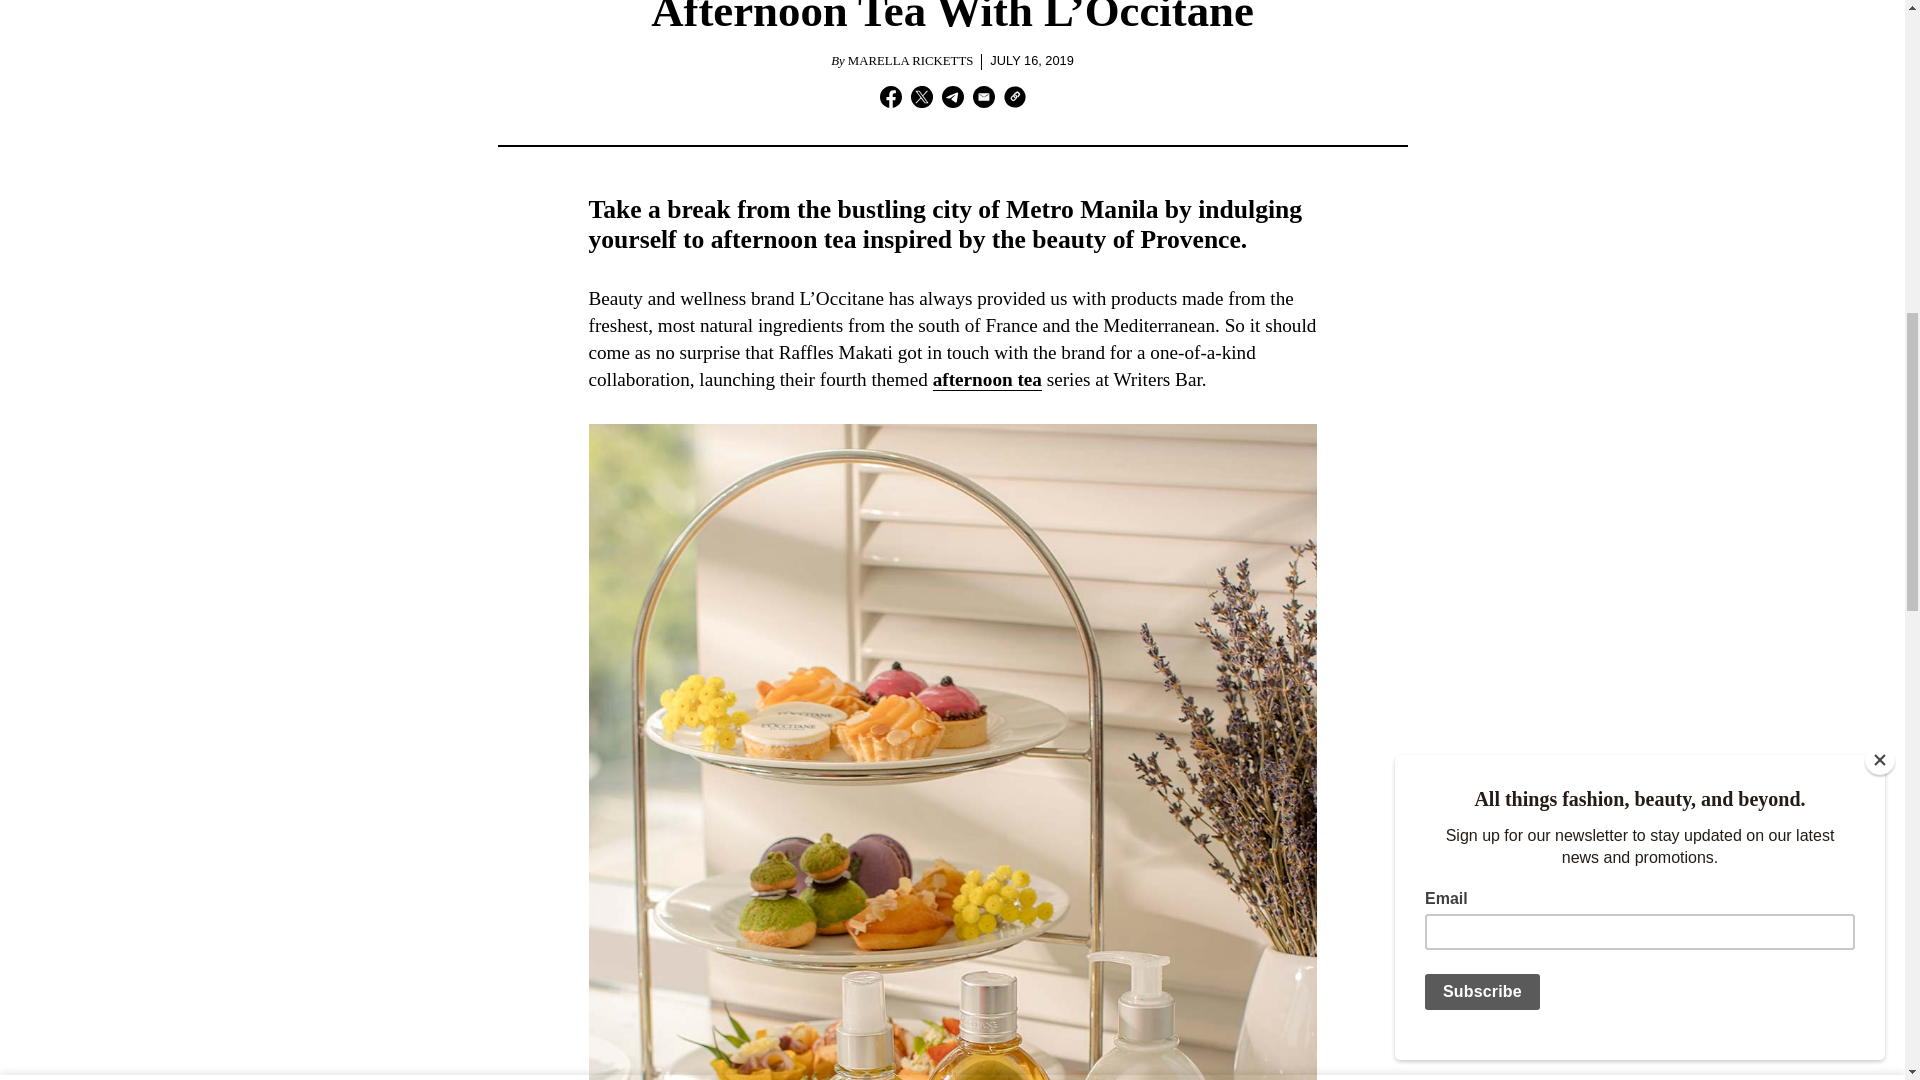  What do you see at coordinates (982, 100) in the screenshot?
I see `Email` at bounding box center [982, 100].